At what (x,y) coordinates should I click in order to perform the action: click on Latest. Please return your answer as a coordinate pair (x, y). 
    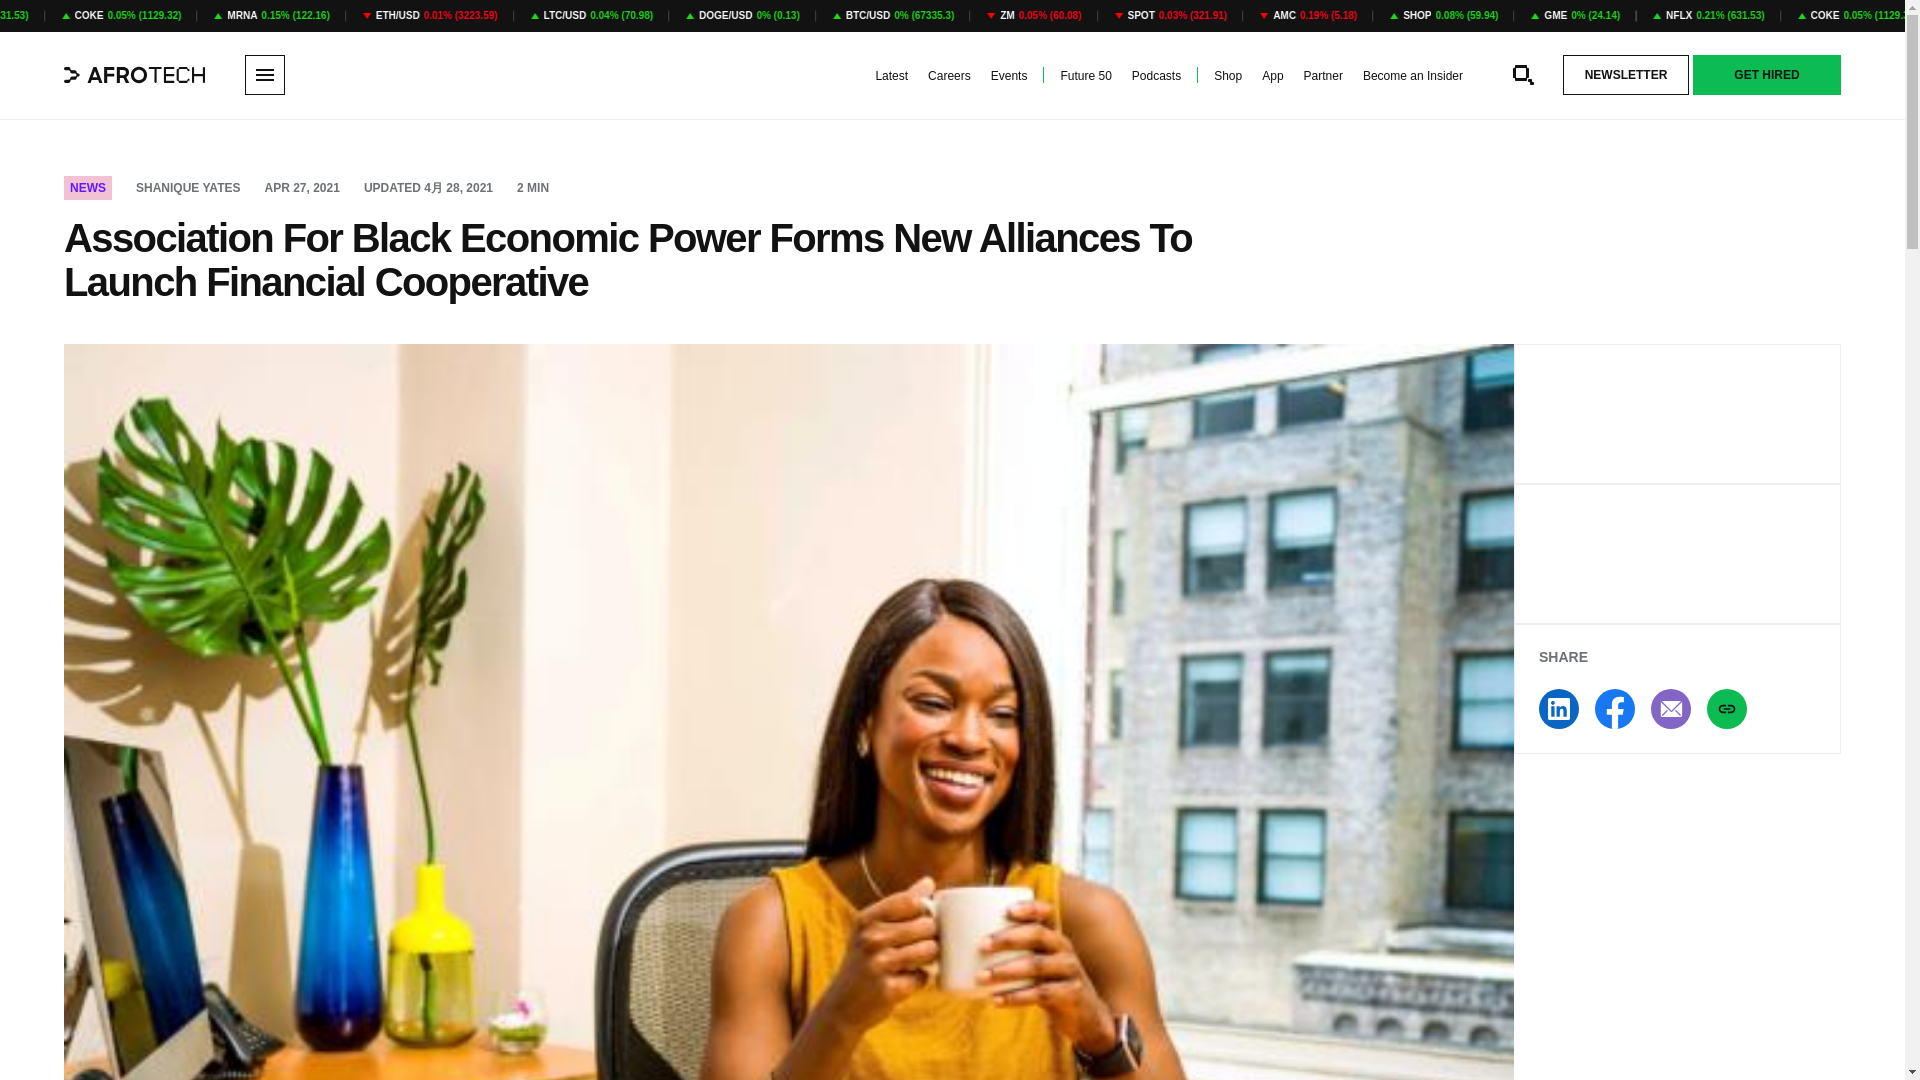
    Looking at the image, I should click on (892, 76).